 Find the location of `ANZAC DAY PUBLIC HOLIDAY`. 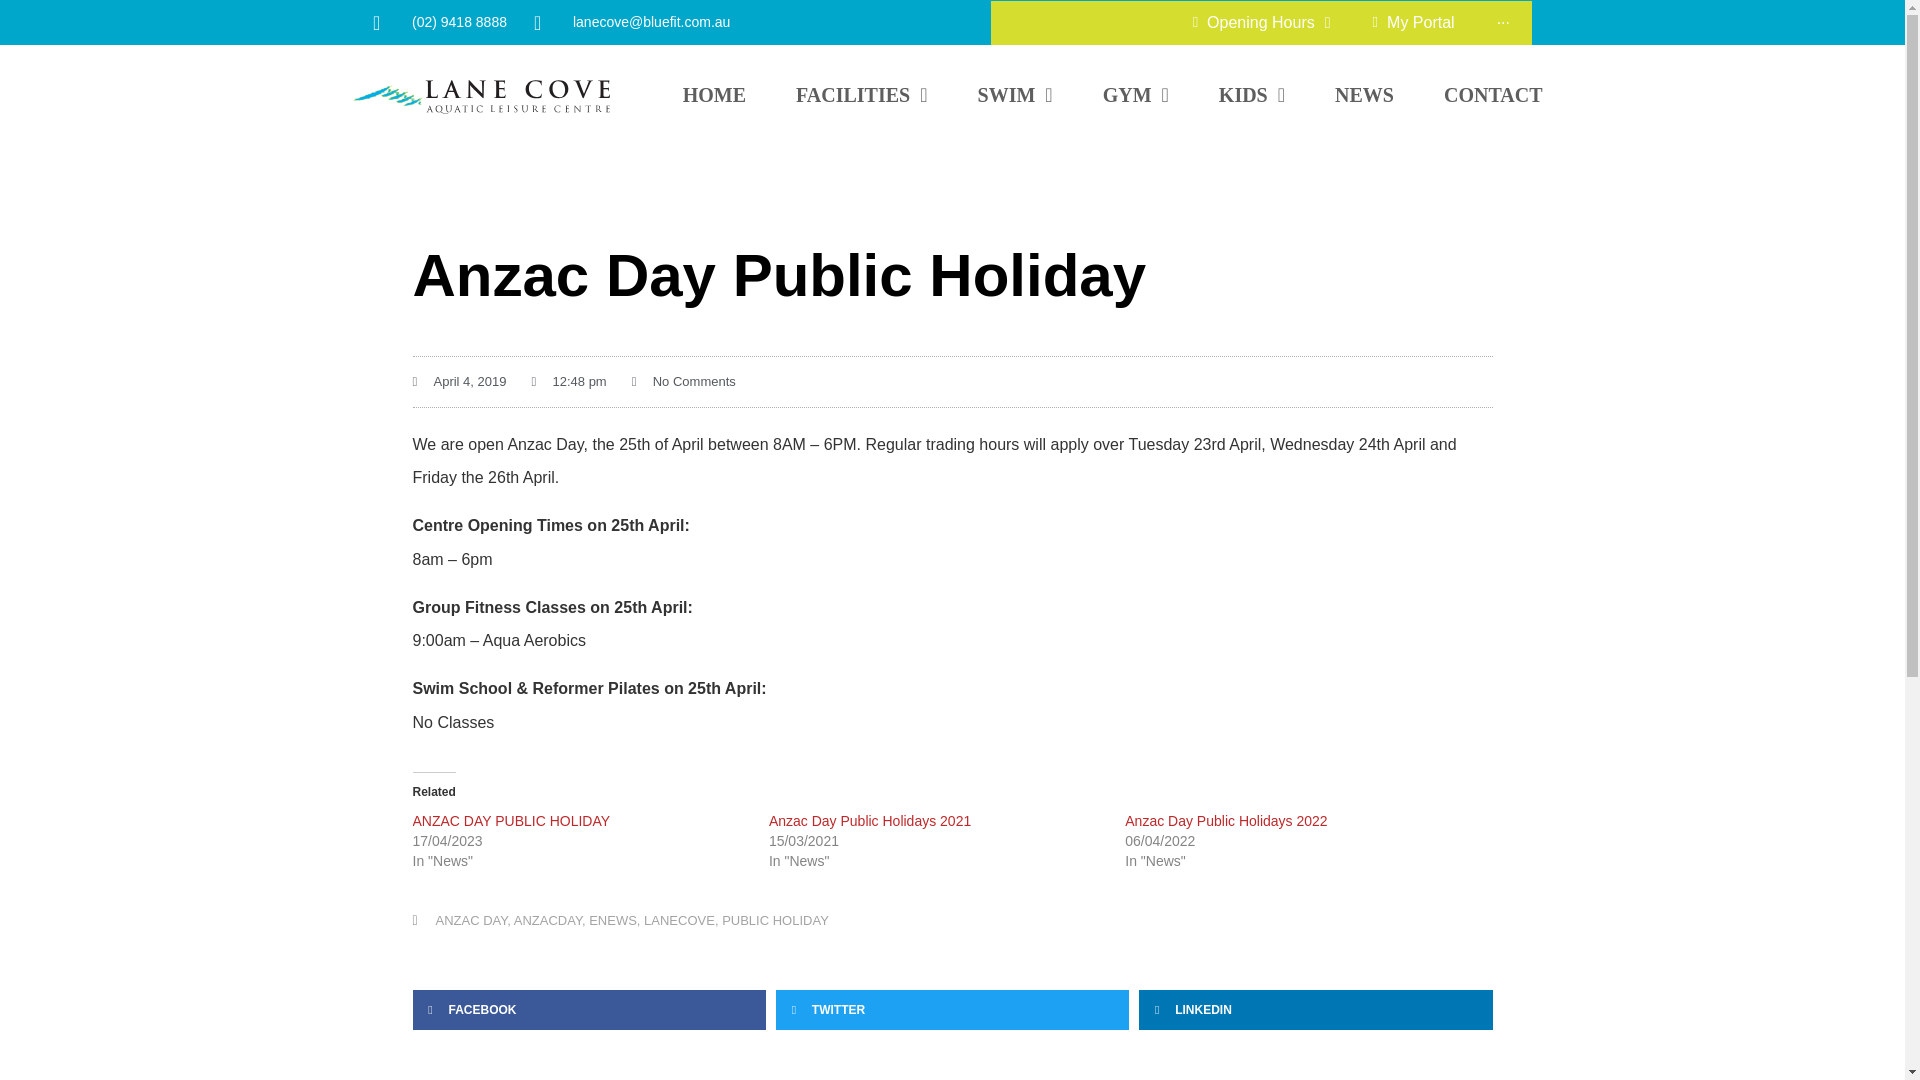

ANZAC DAY PUBLIC HOLIDAY is located at coordinates (511, 821).